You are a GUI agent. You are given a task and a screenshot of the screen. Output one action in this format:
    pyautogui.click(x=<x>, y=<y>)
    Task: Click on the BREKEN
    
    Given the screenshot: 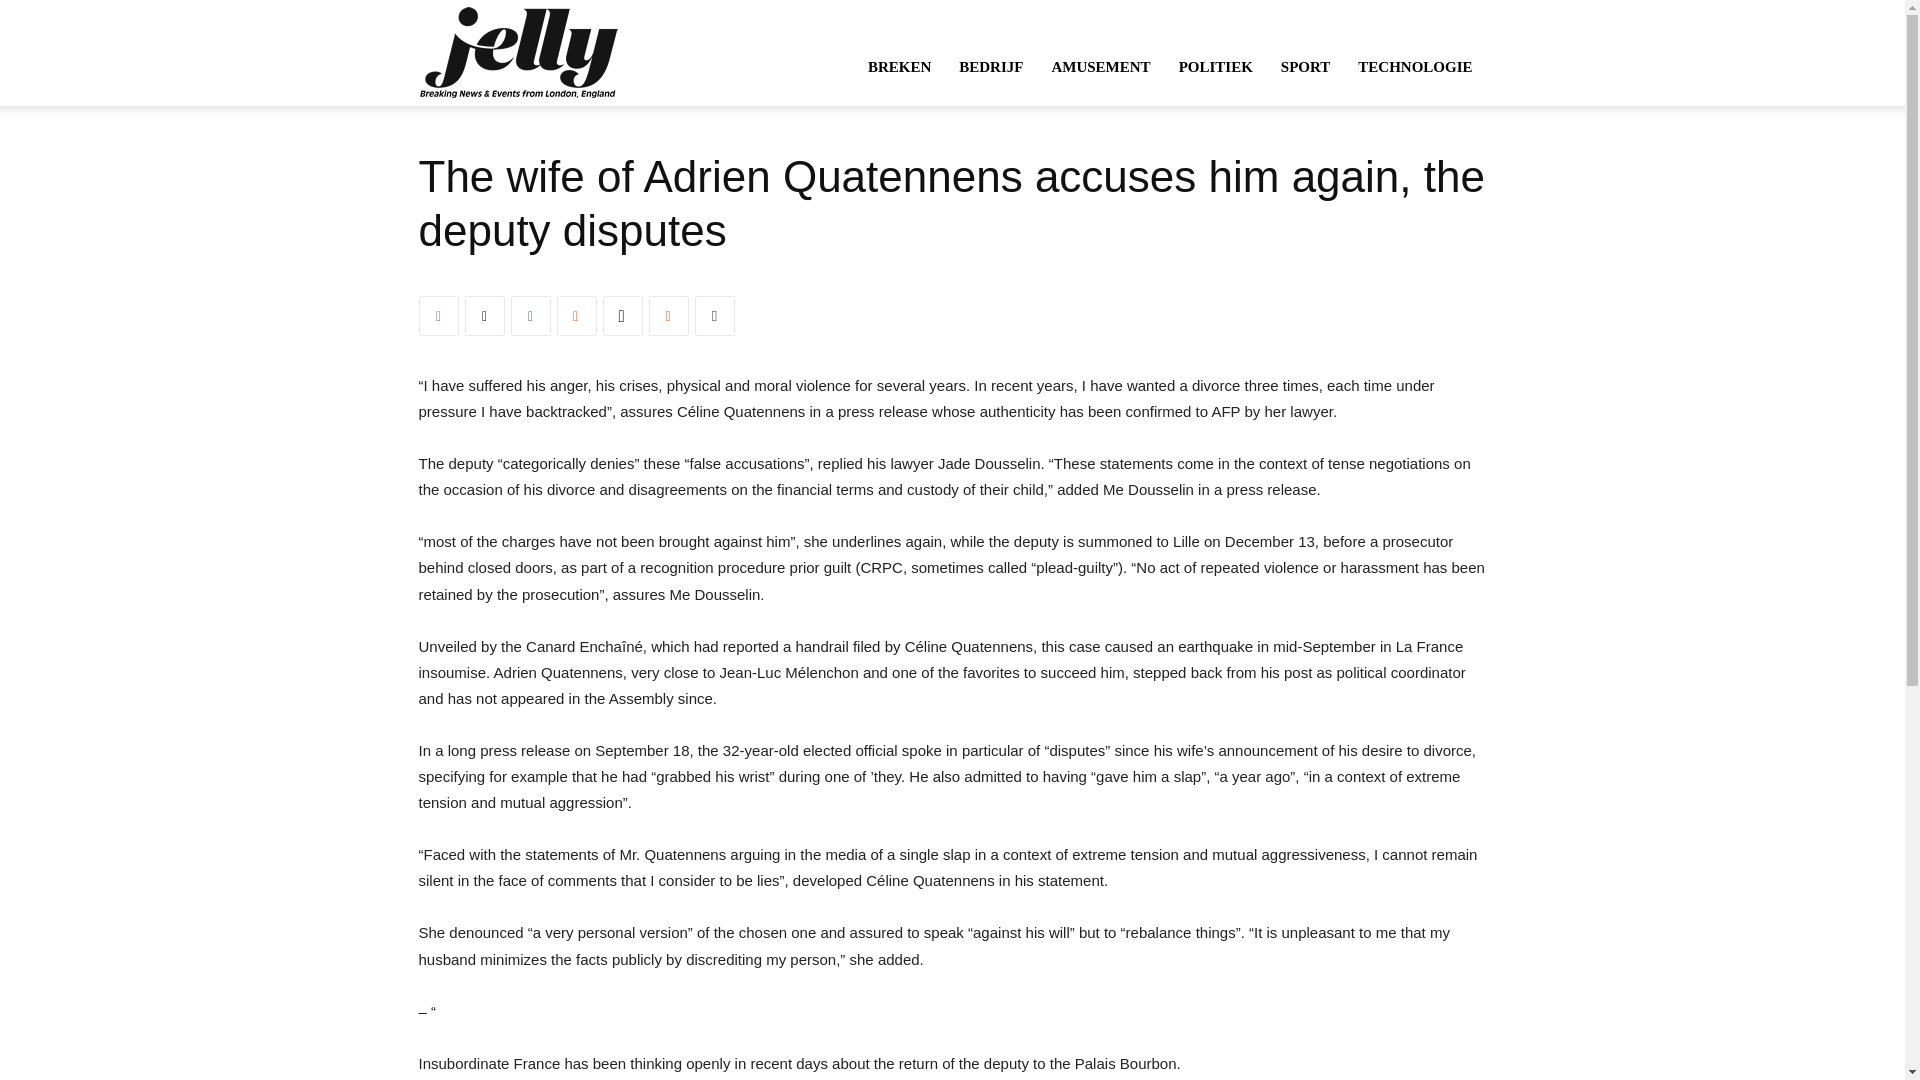 What is the action you would take?
    pyautogui.click(x=899, y=66)
    